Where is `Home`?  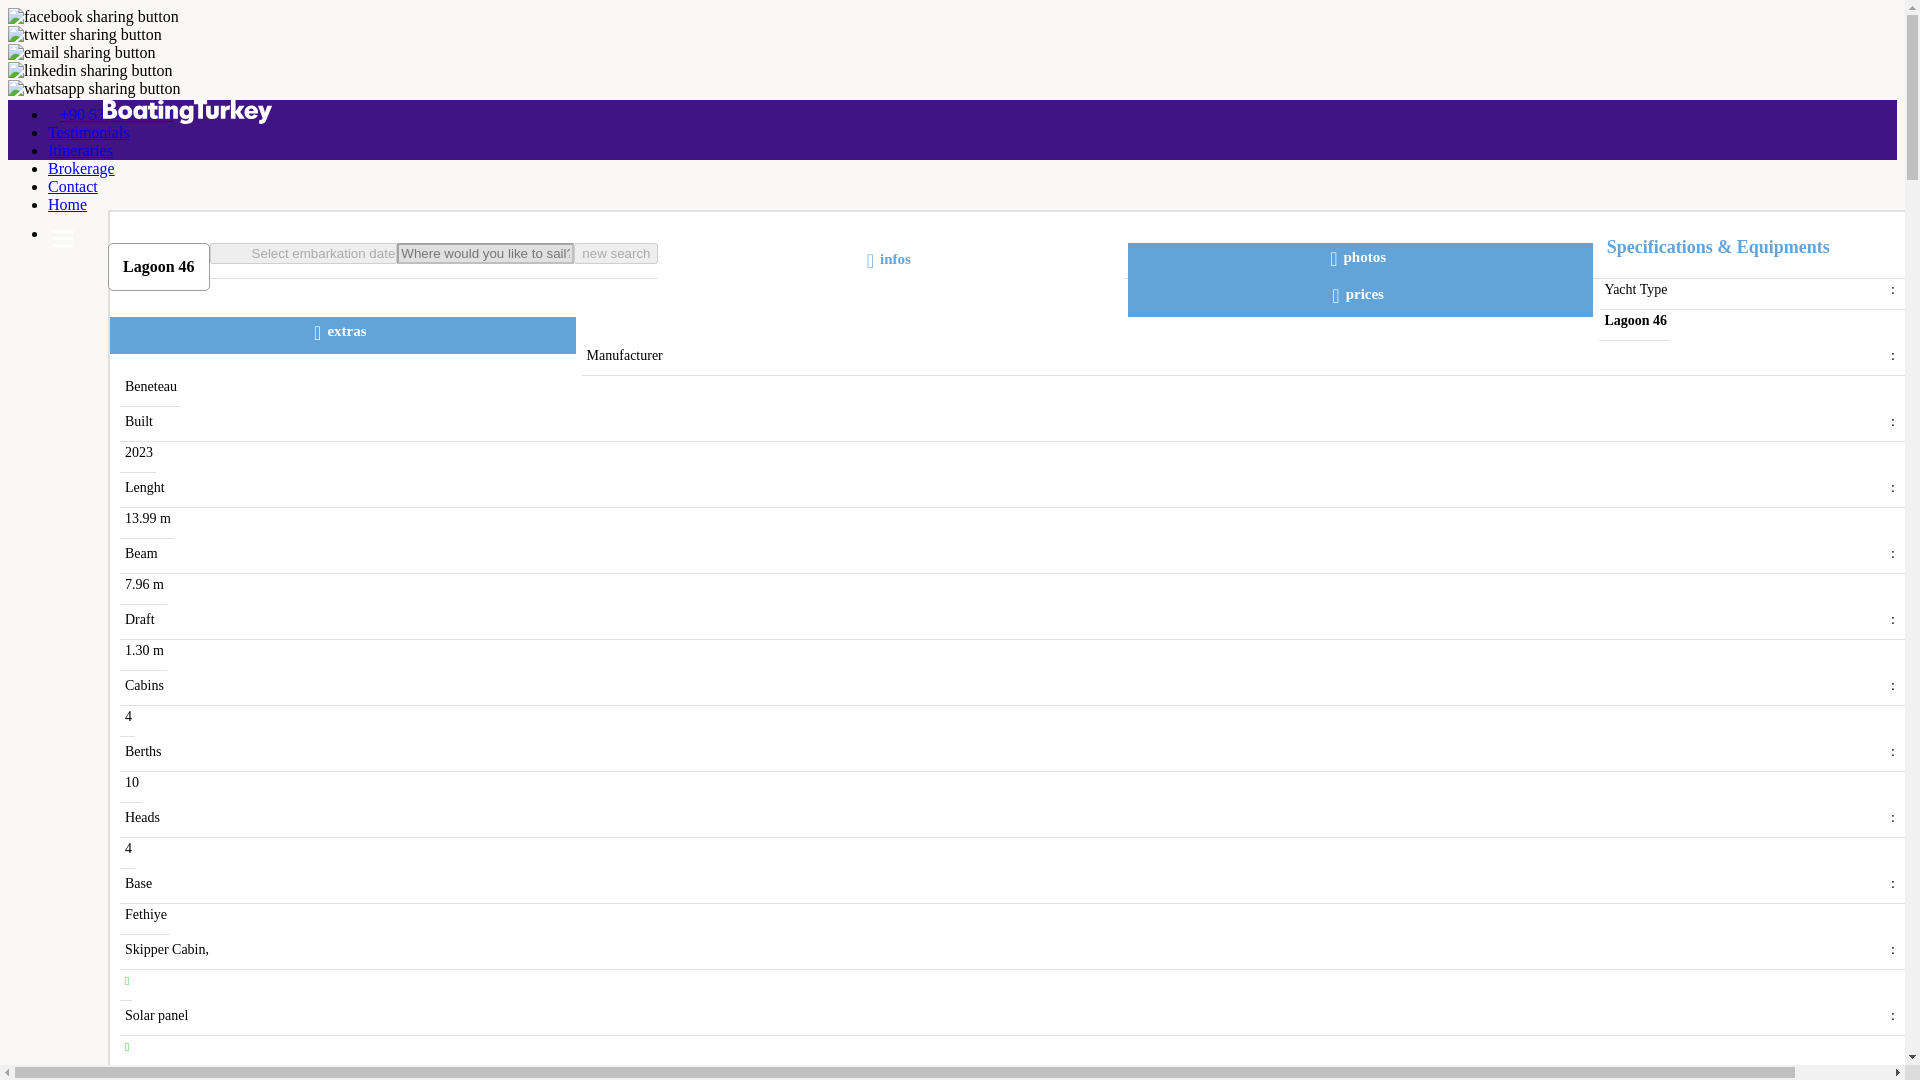 Home is located at coordinates (67, 204).